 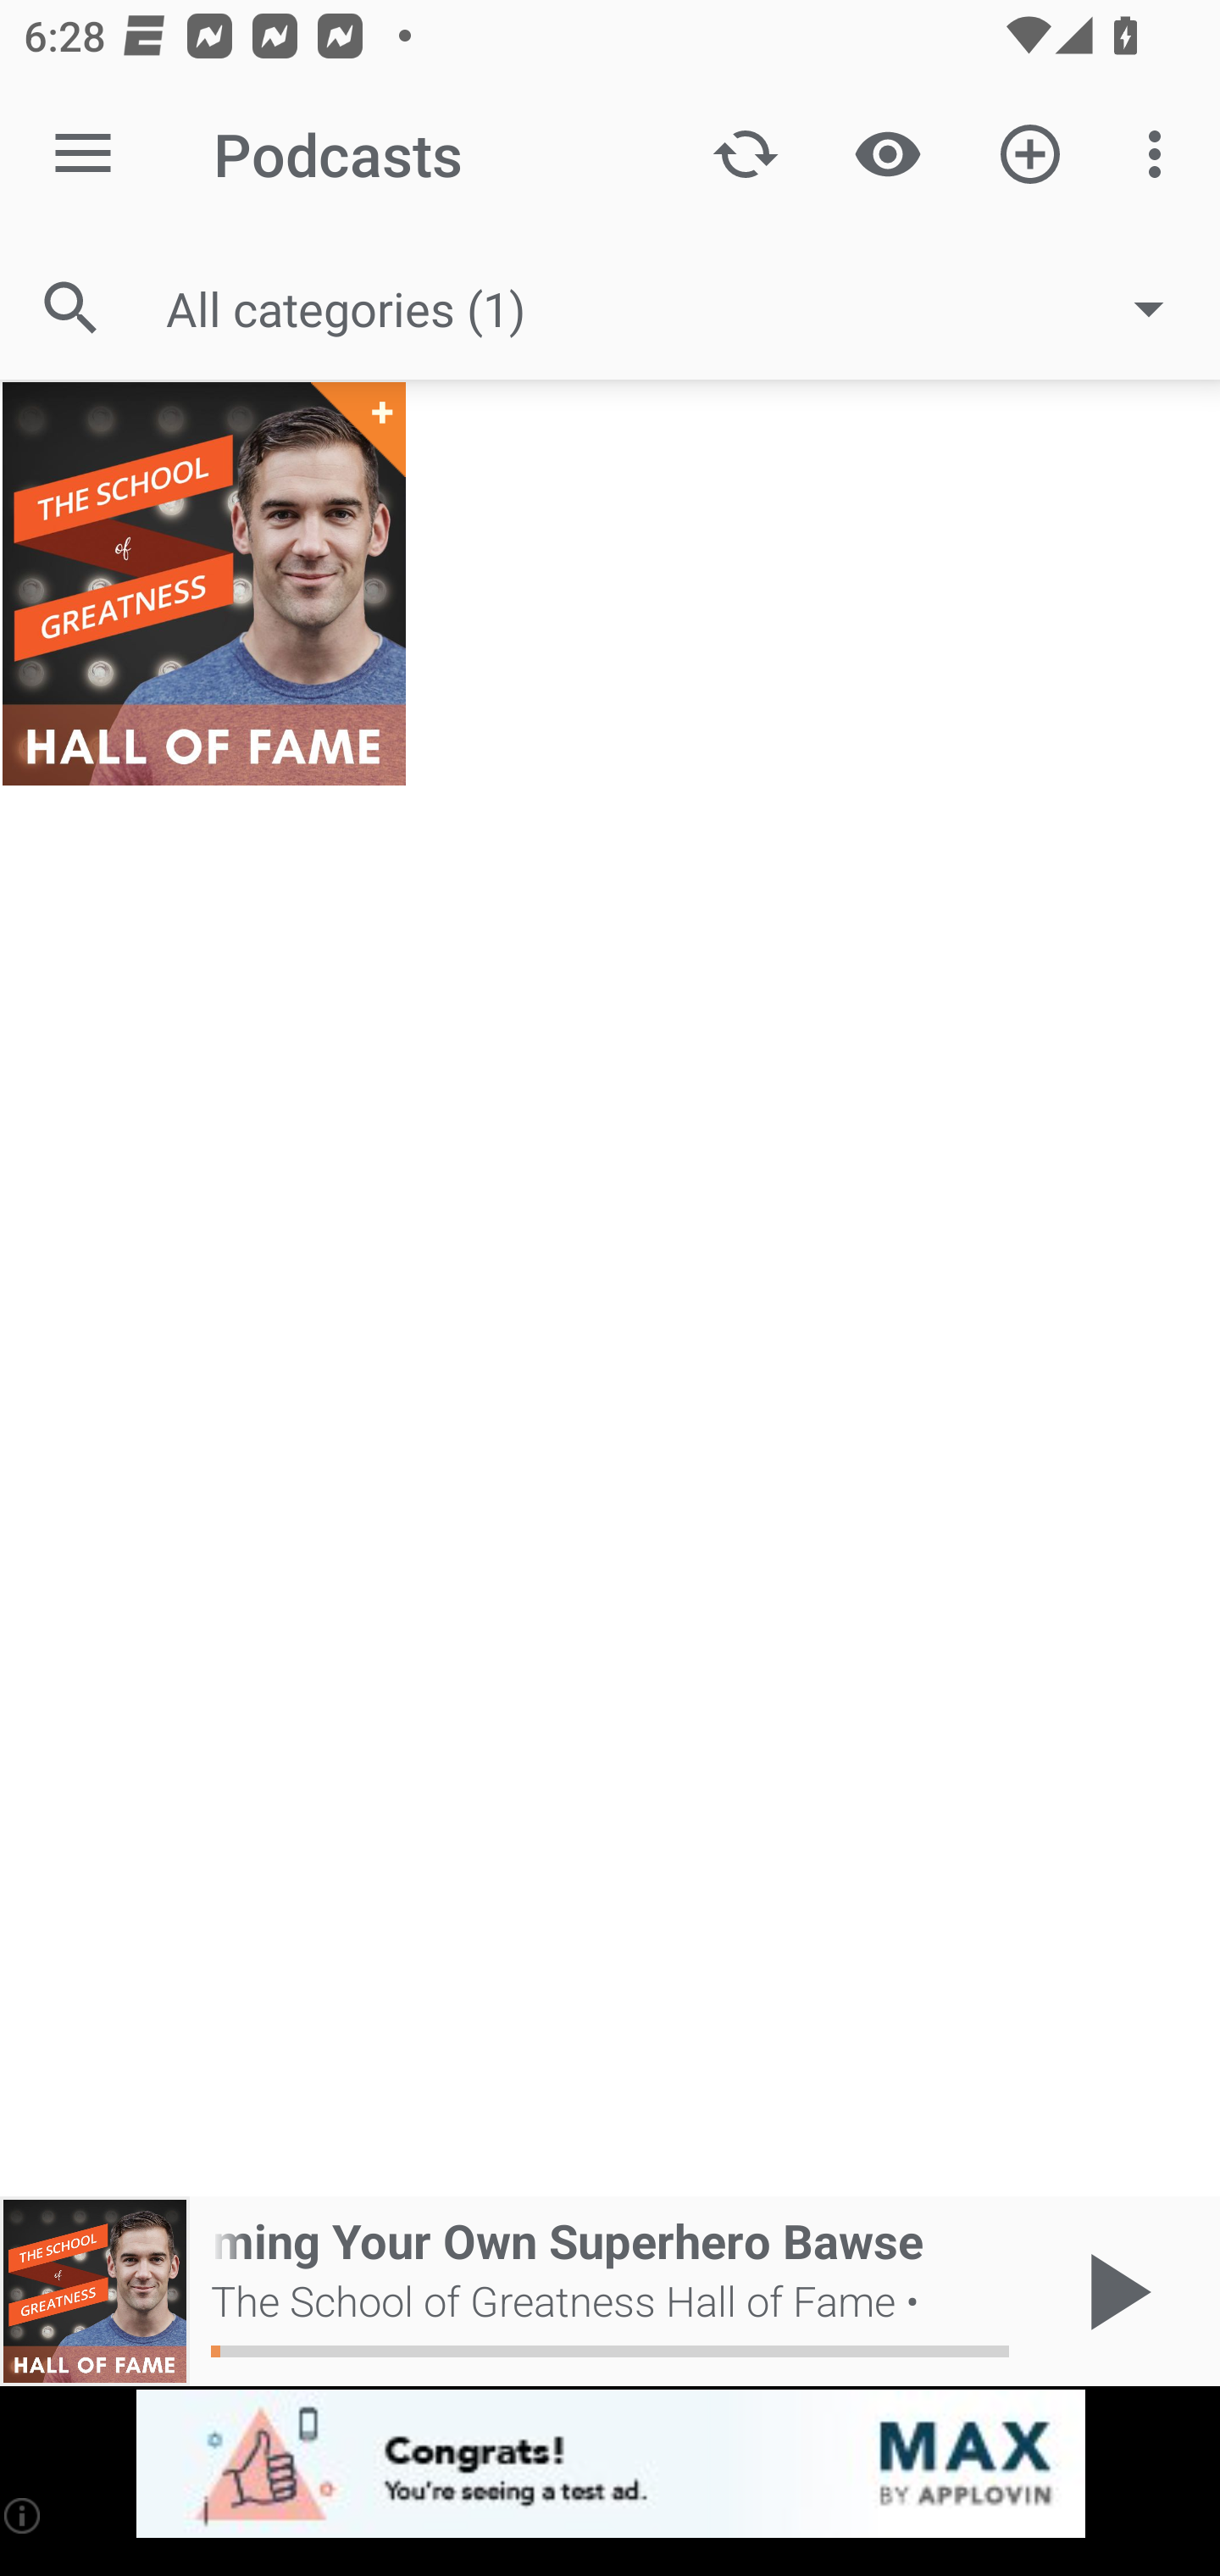 I want to click on (i), so click(x=24, y=2515).